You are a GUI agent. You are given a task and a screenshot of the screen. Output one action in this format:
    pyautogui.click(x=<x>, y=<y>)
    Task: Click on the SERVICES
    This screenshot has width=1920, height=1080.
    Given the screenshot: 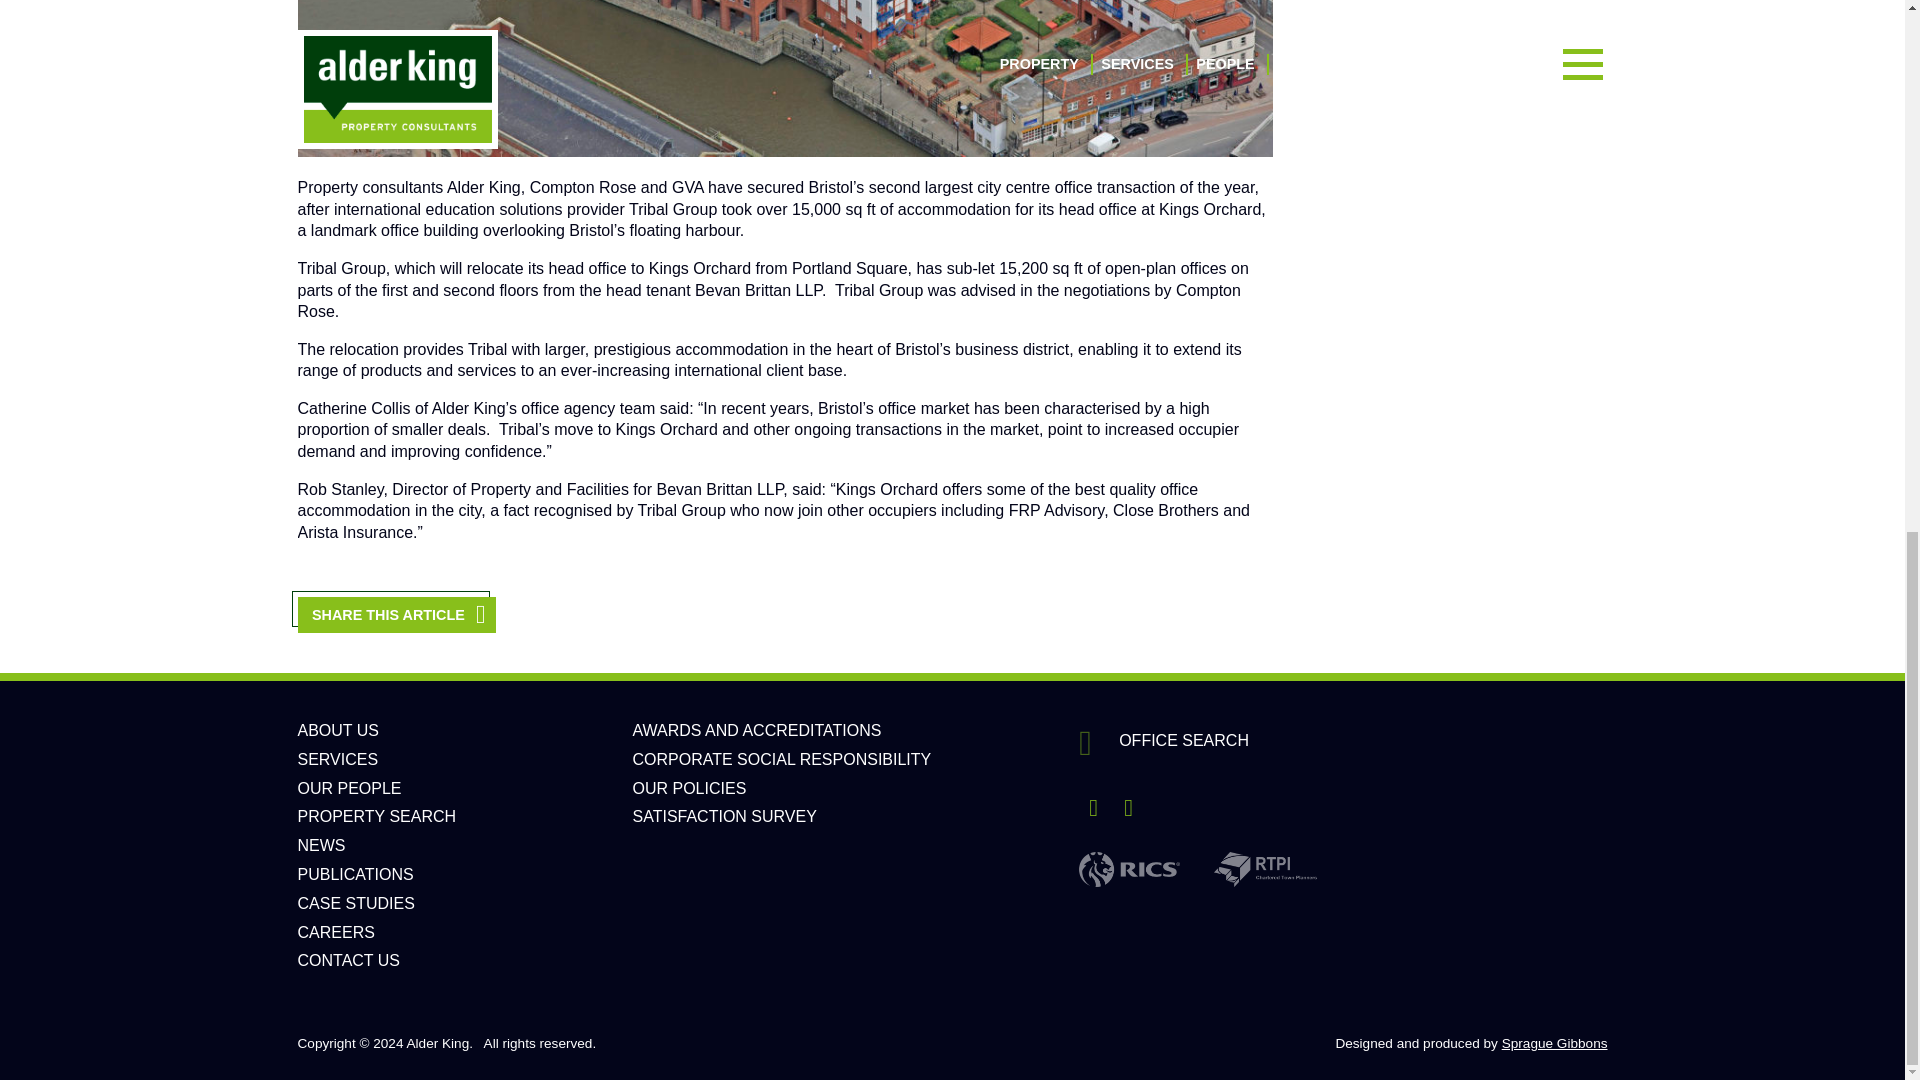 What is the action you would take?
    pyautogui.click(x=338, y=758)
    